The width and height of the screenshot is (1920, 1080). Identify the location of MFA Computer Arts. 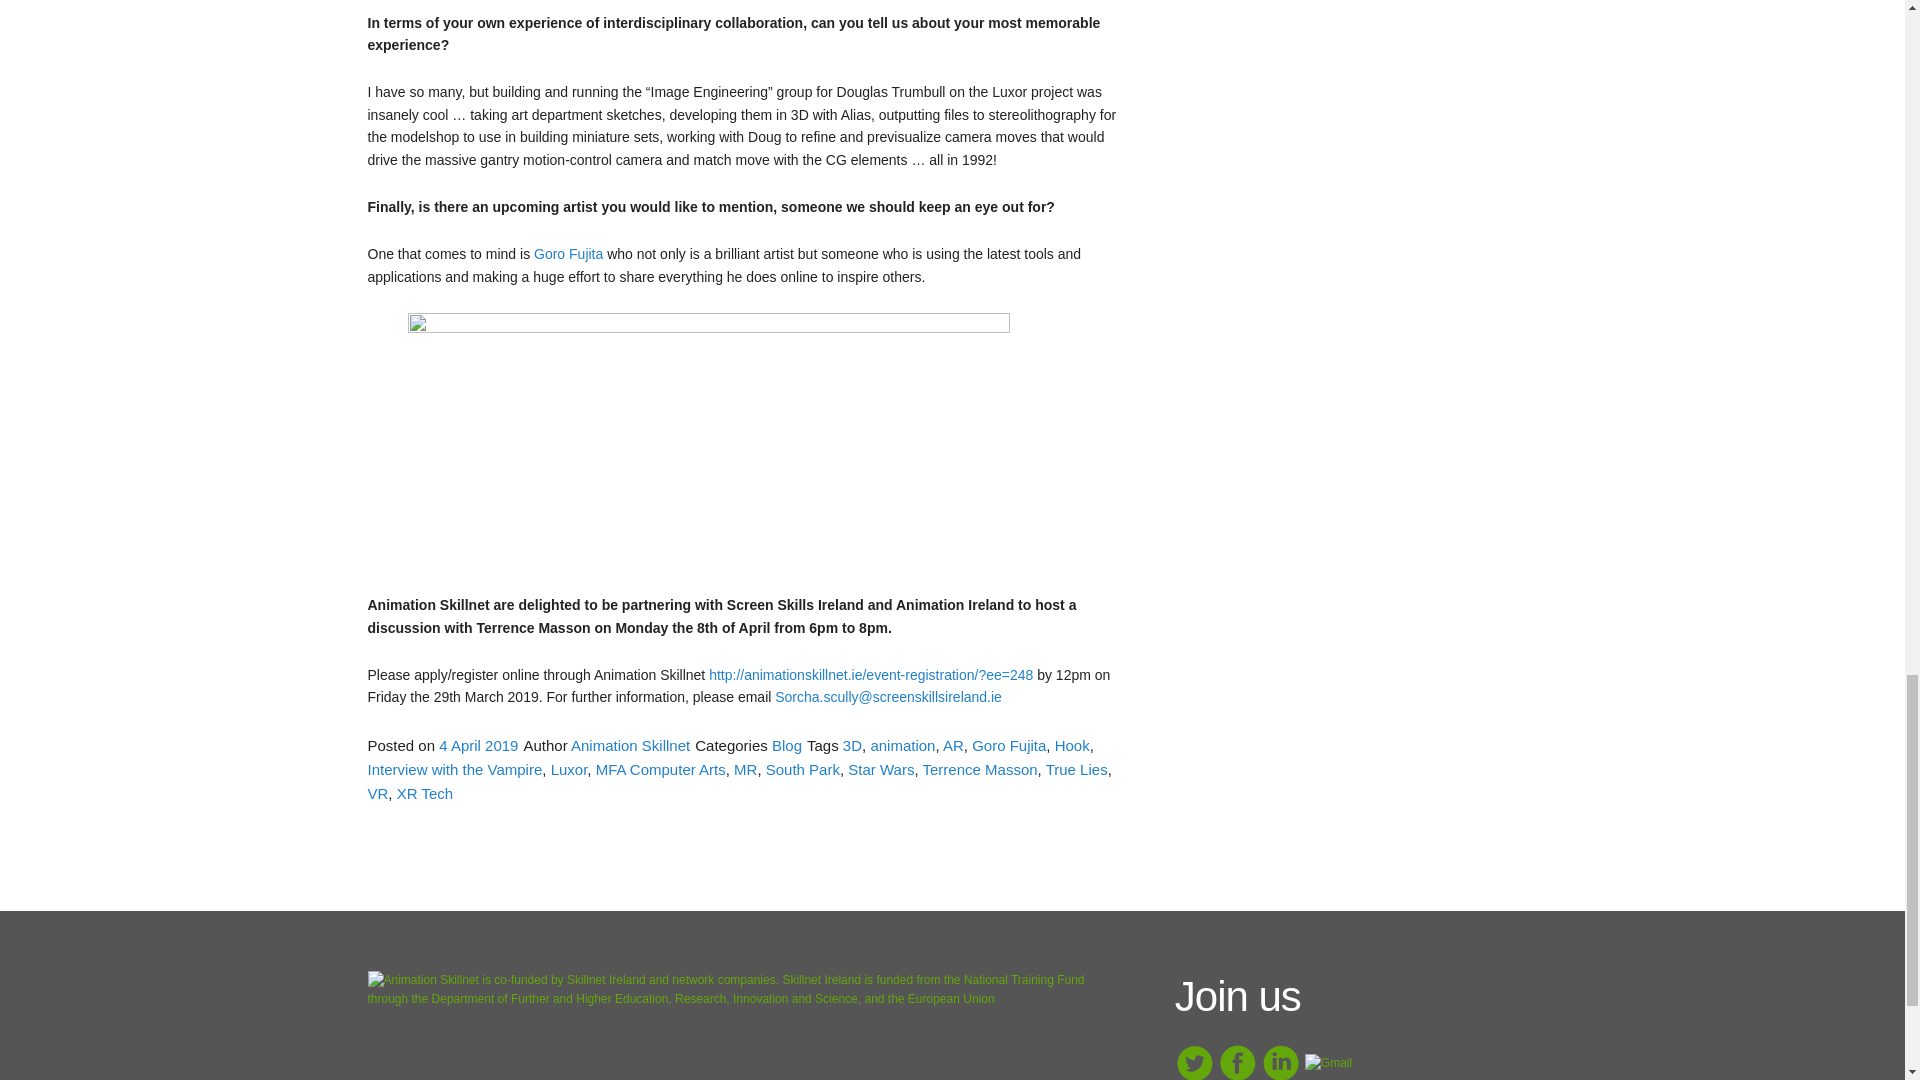
(660, 769).